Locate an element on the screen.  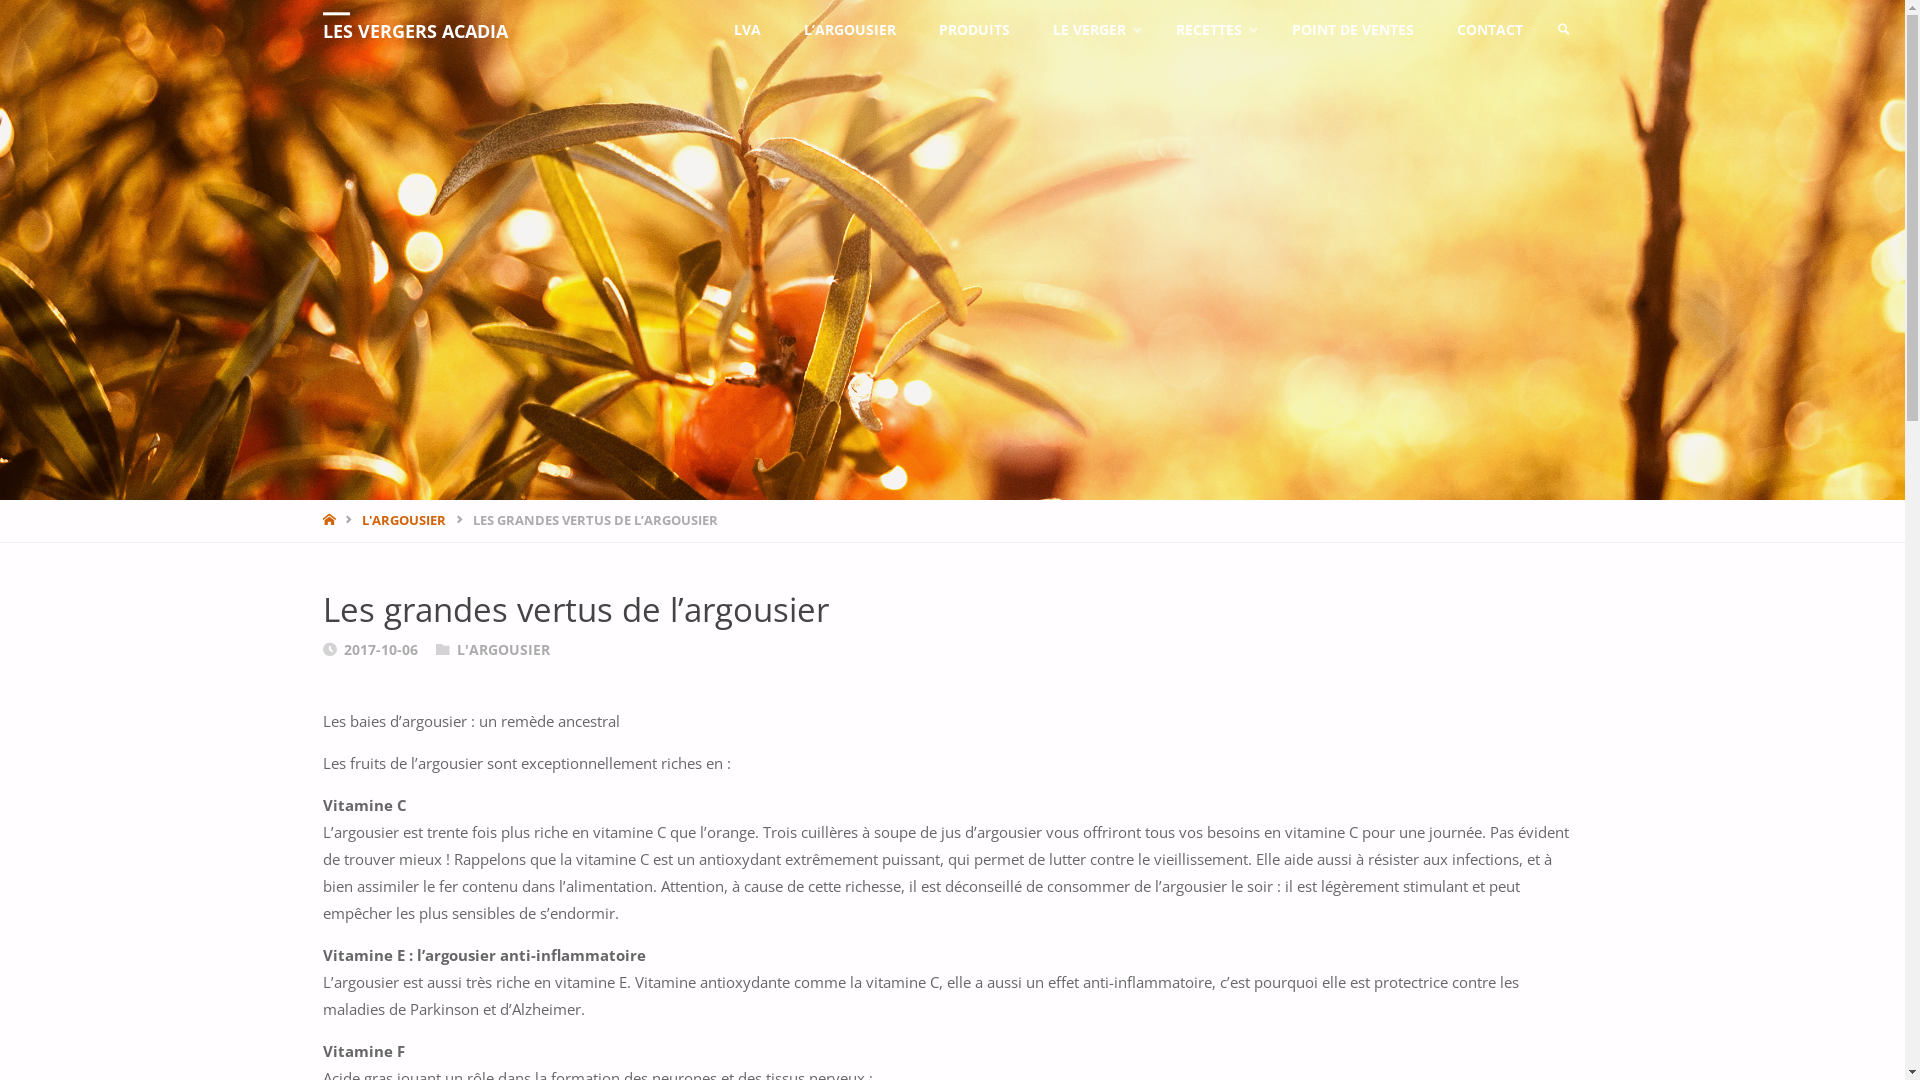
LVA is located at coordinates (747, 30).